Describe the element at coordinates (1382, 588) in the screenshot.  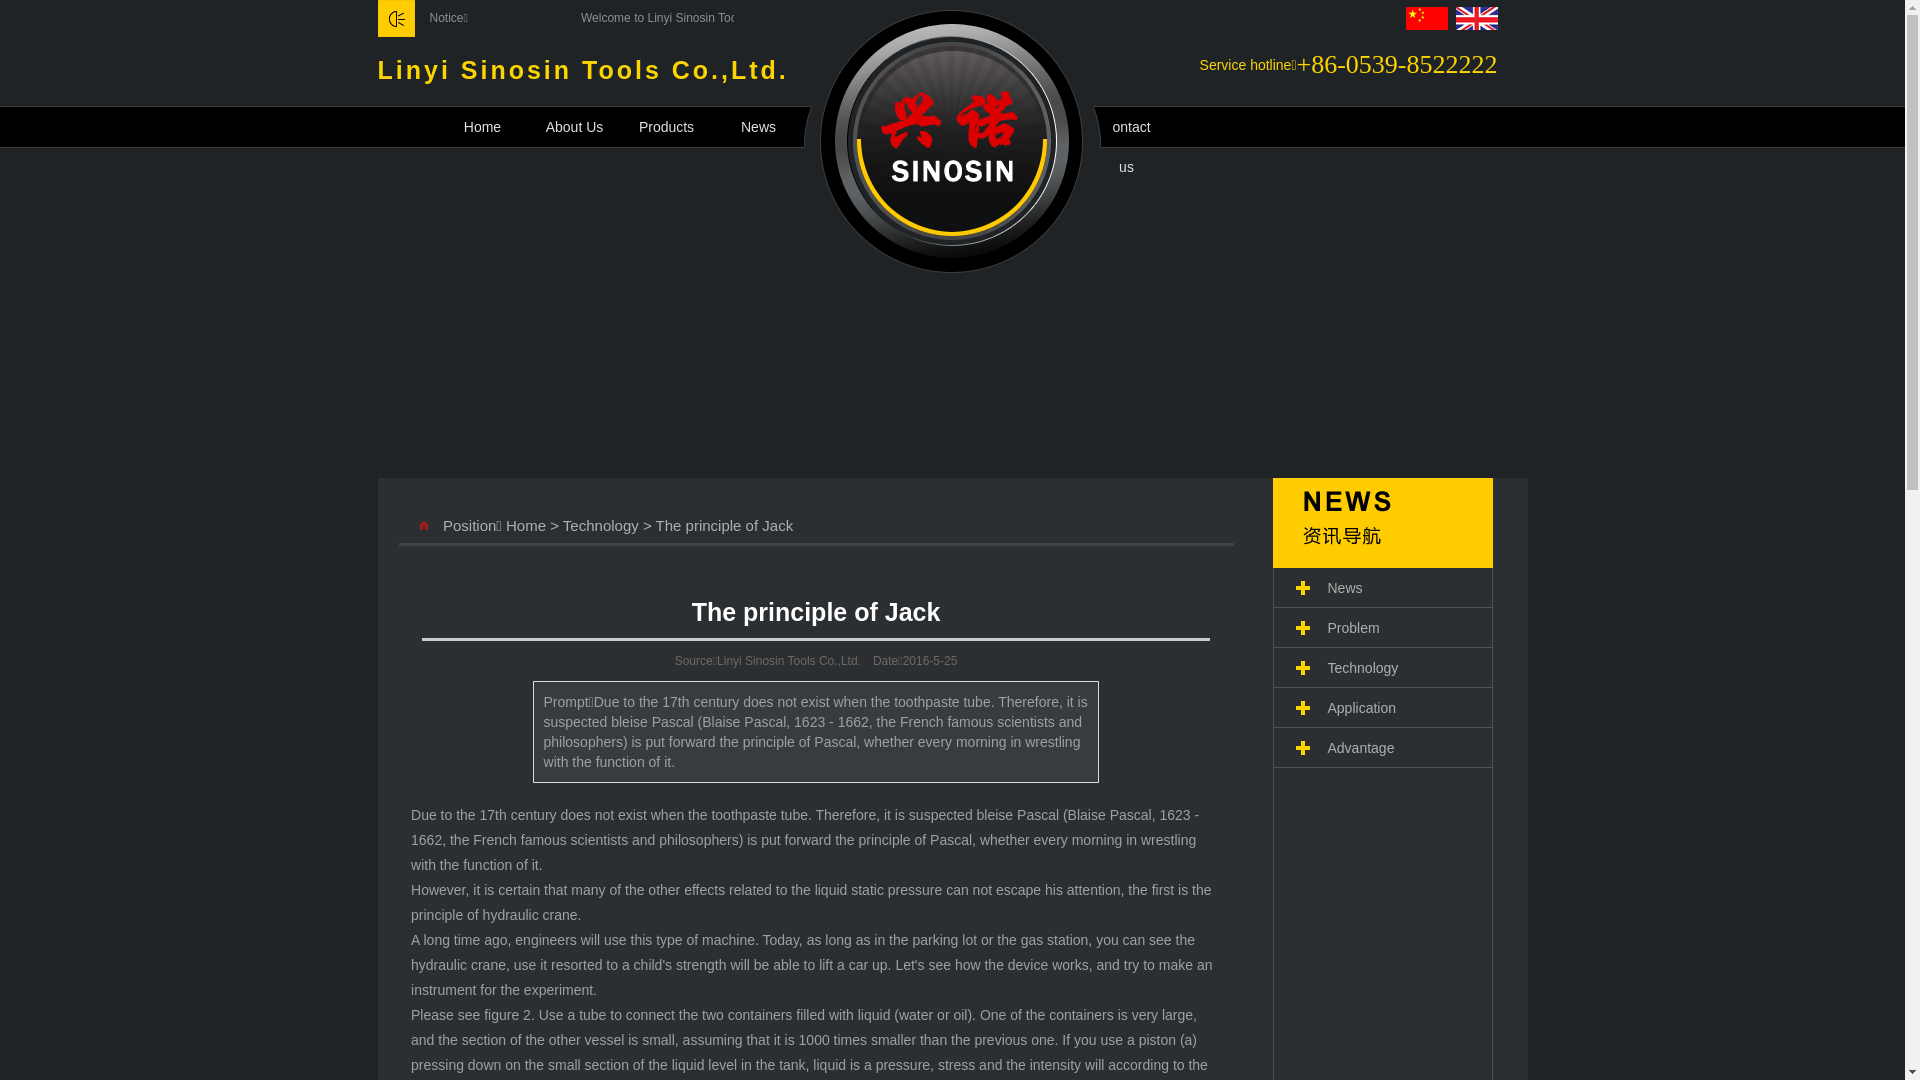
I see `News` at that location.